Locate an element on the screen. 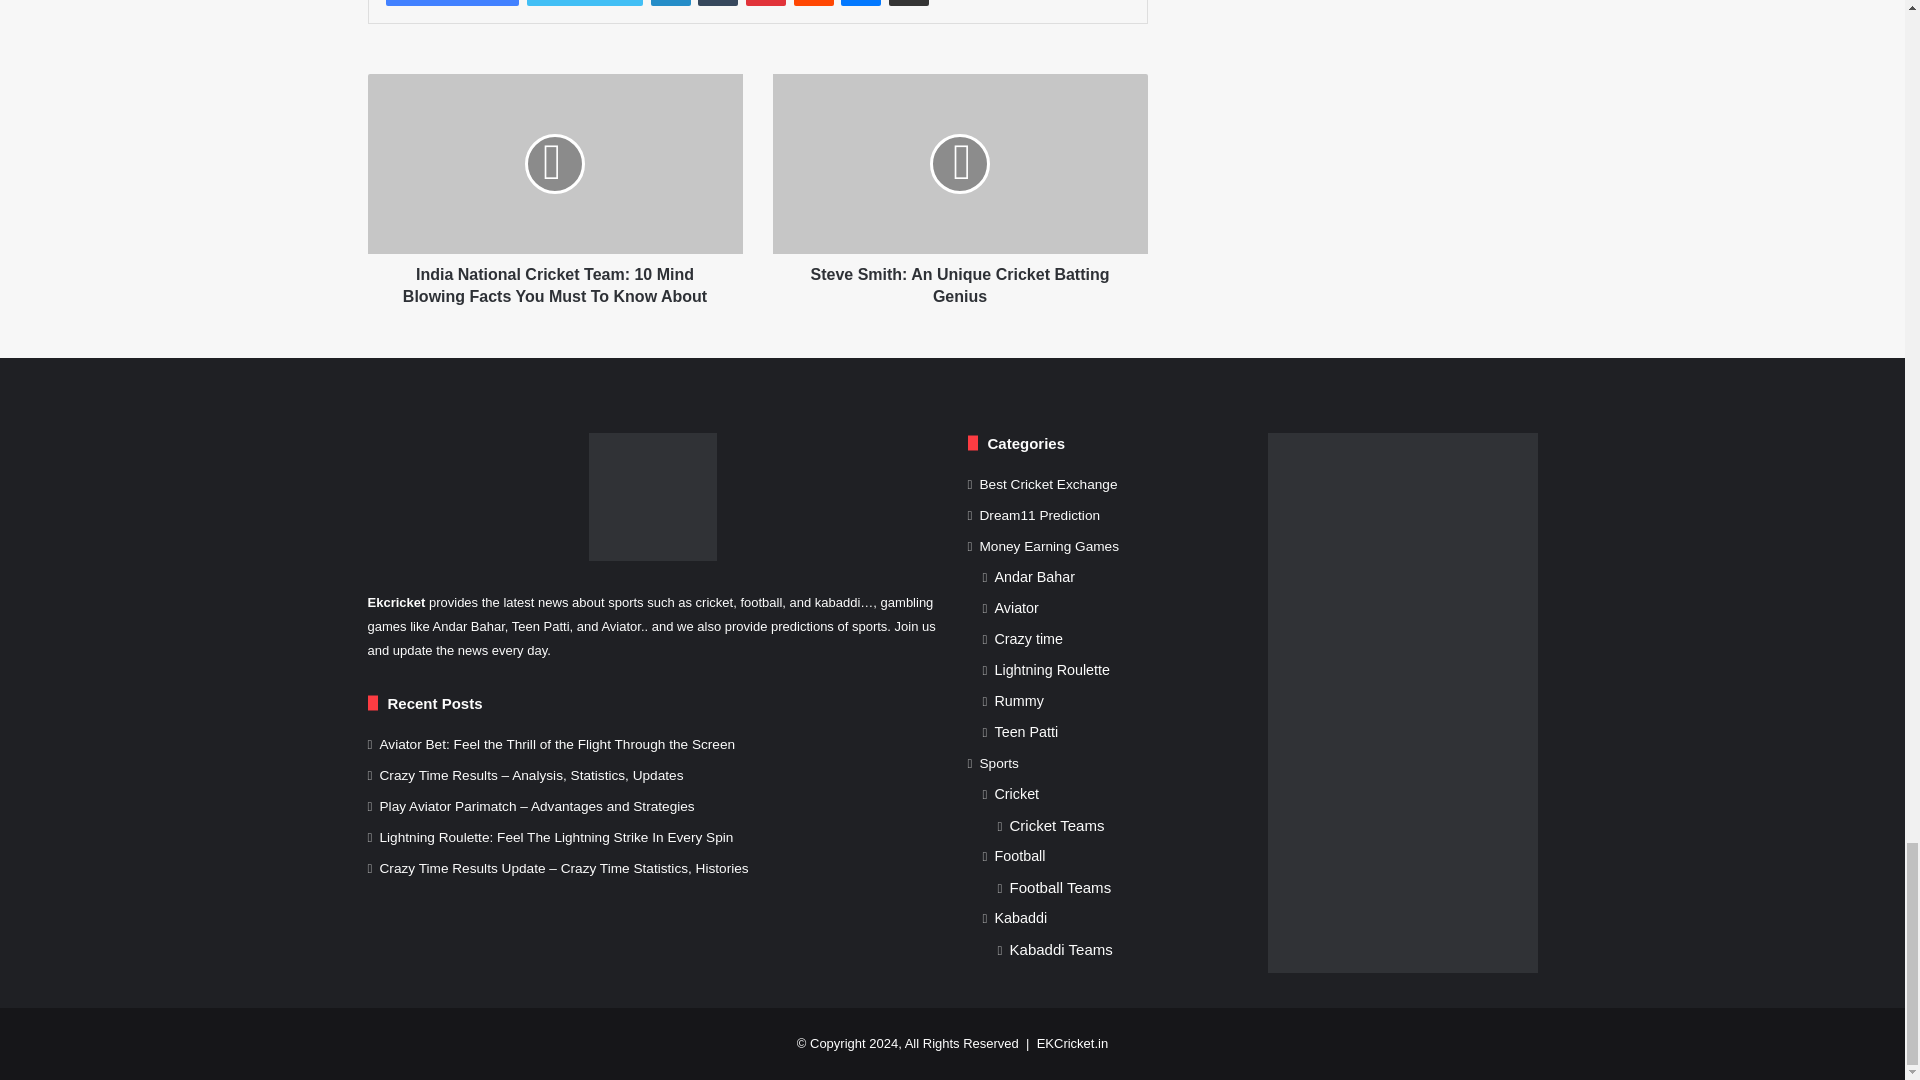 The width and height of the screenshot is (1920, 1080). Messenger is located at coordinates (860, 3).